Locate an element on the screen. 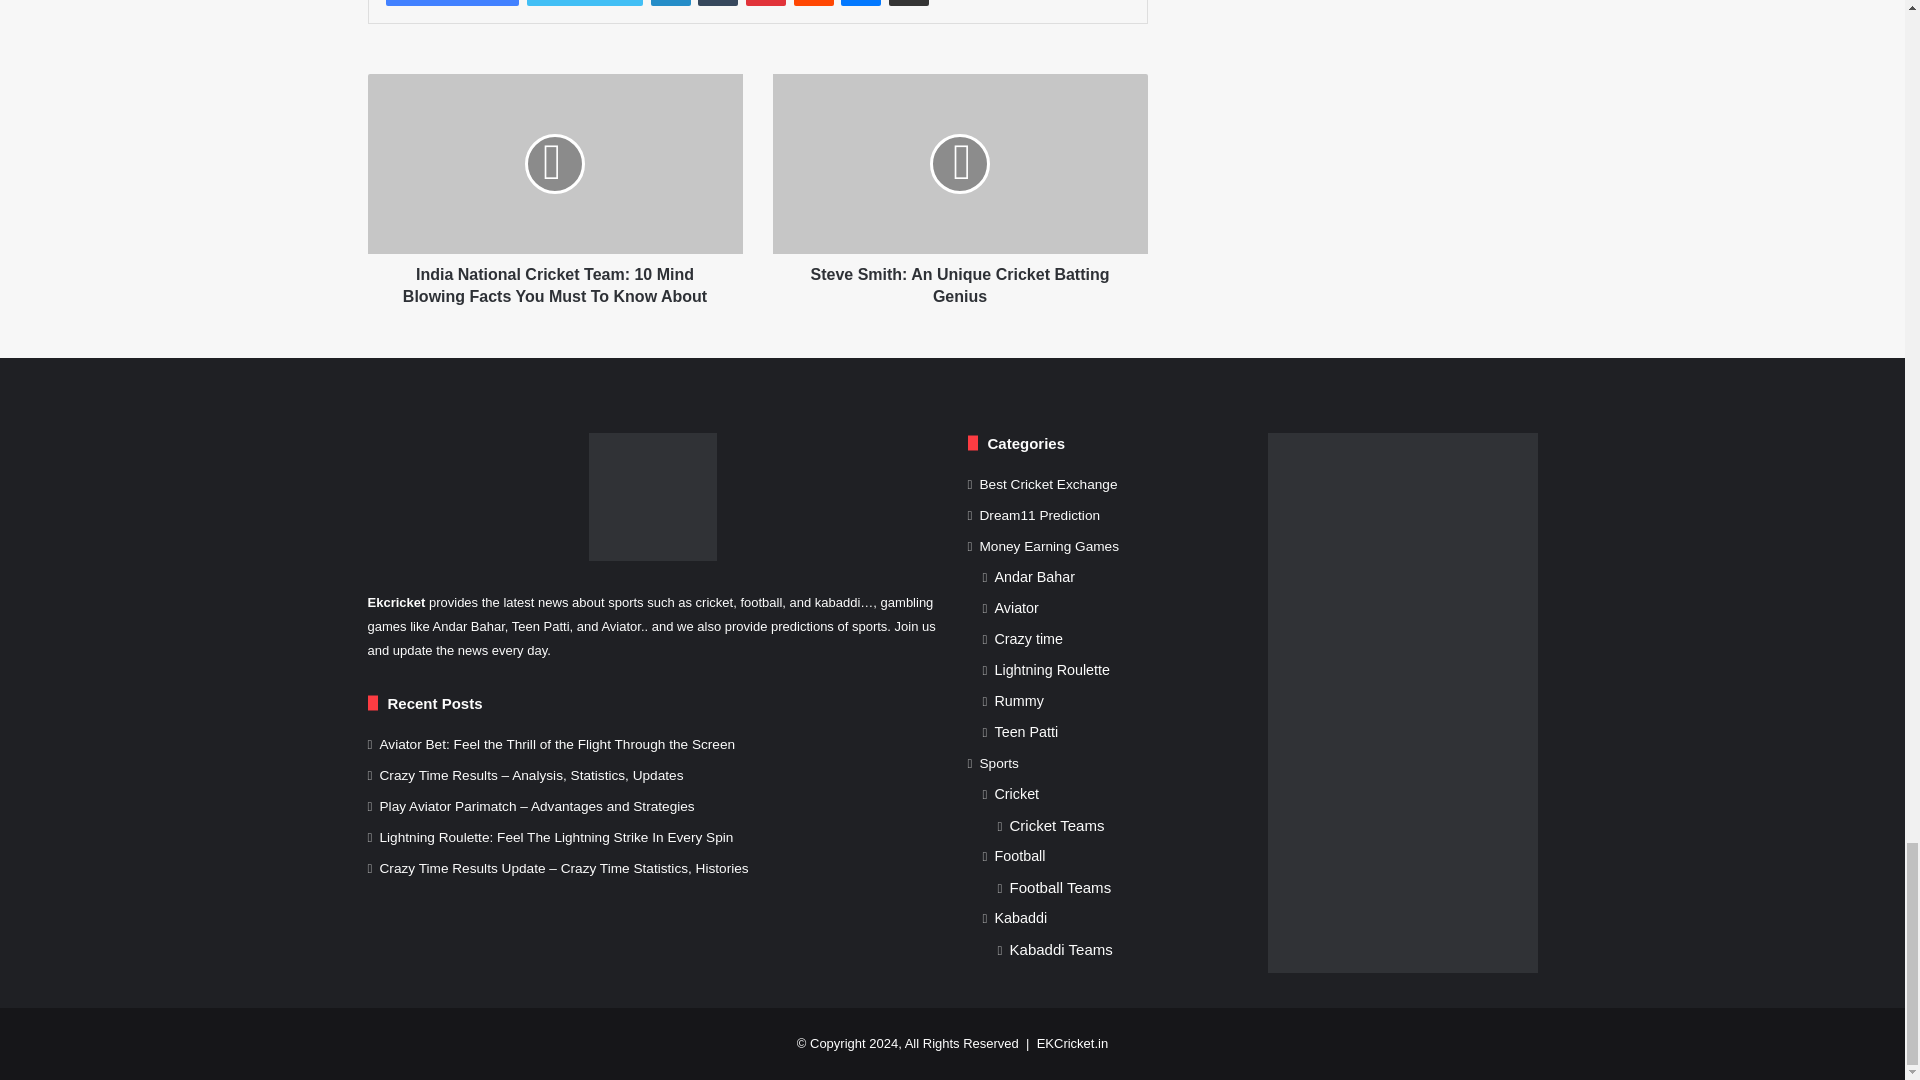 The width and height of the screenshot is (1920, 1080). Messenger is located at coordinates (860, 3).